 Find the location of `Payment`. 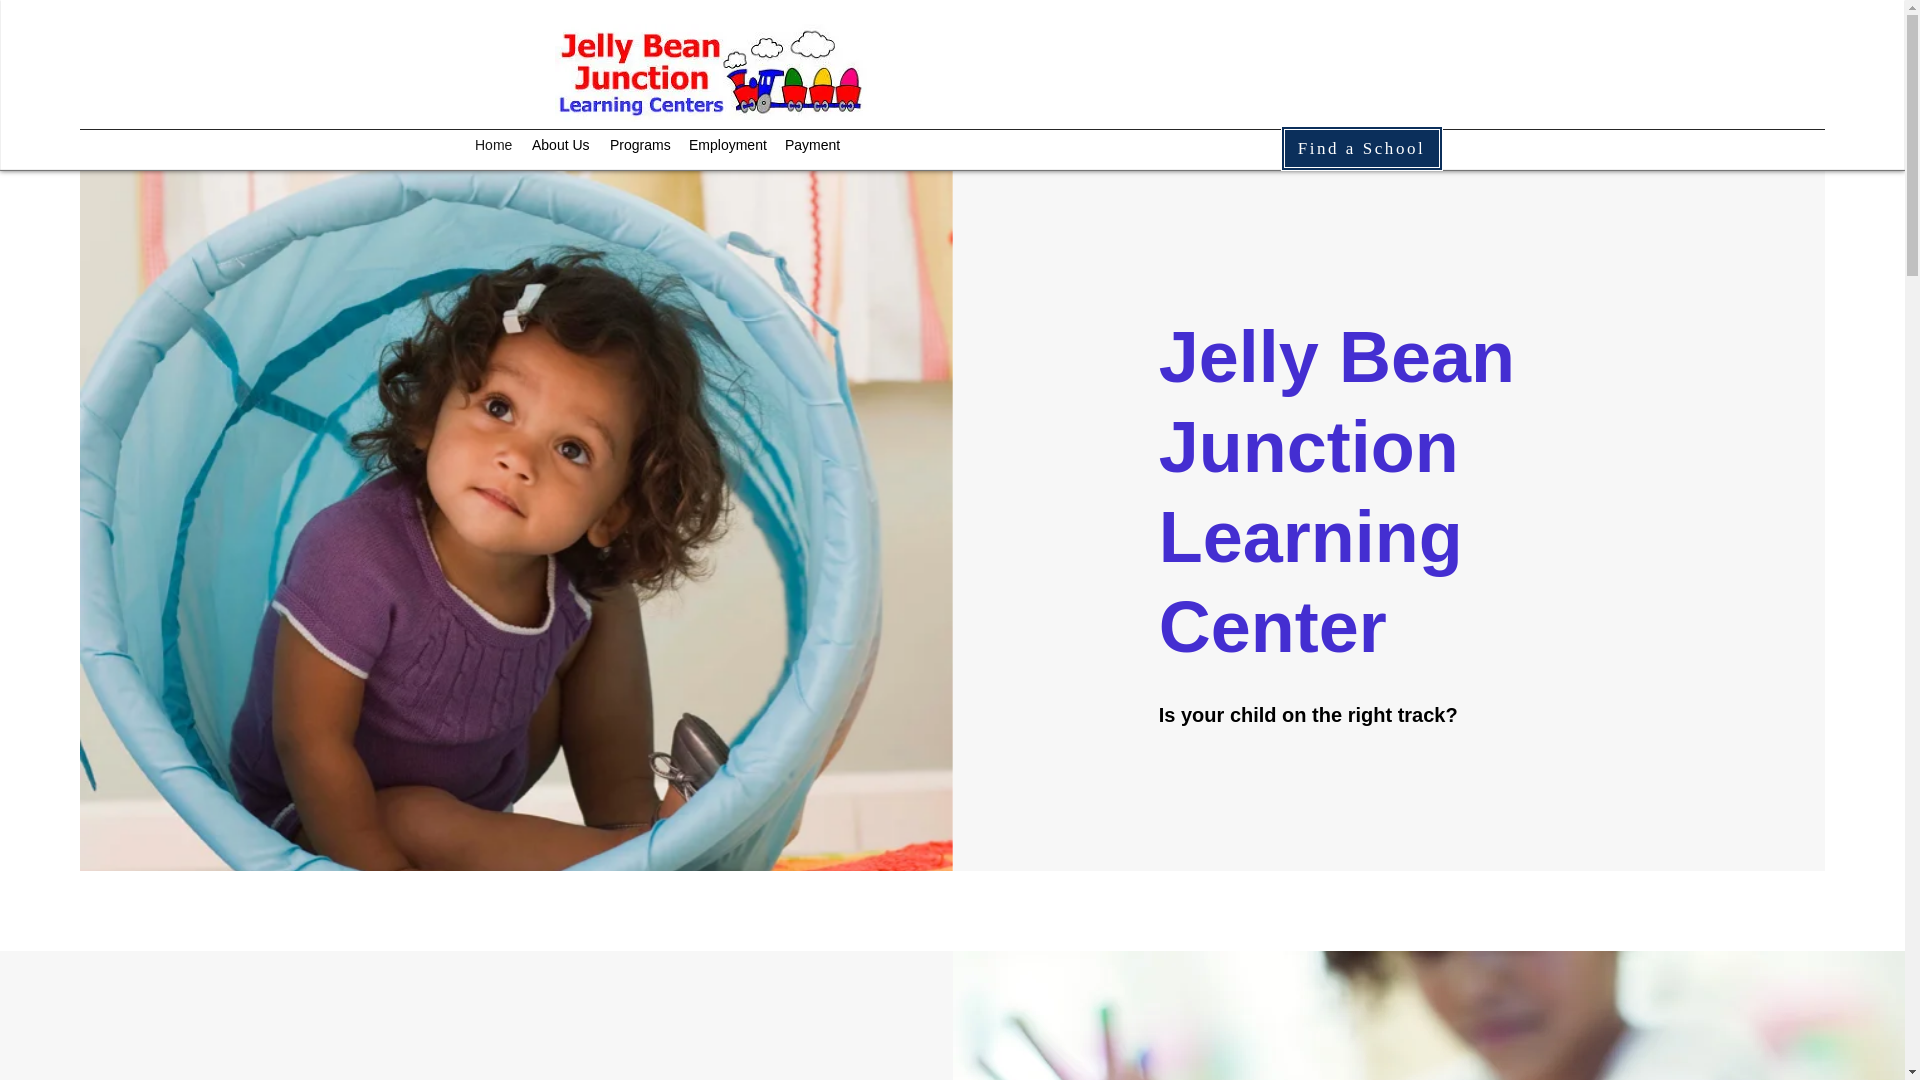

Payment is located at coordinates (812, 144).